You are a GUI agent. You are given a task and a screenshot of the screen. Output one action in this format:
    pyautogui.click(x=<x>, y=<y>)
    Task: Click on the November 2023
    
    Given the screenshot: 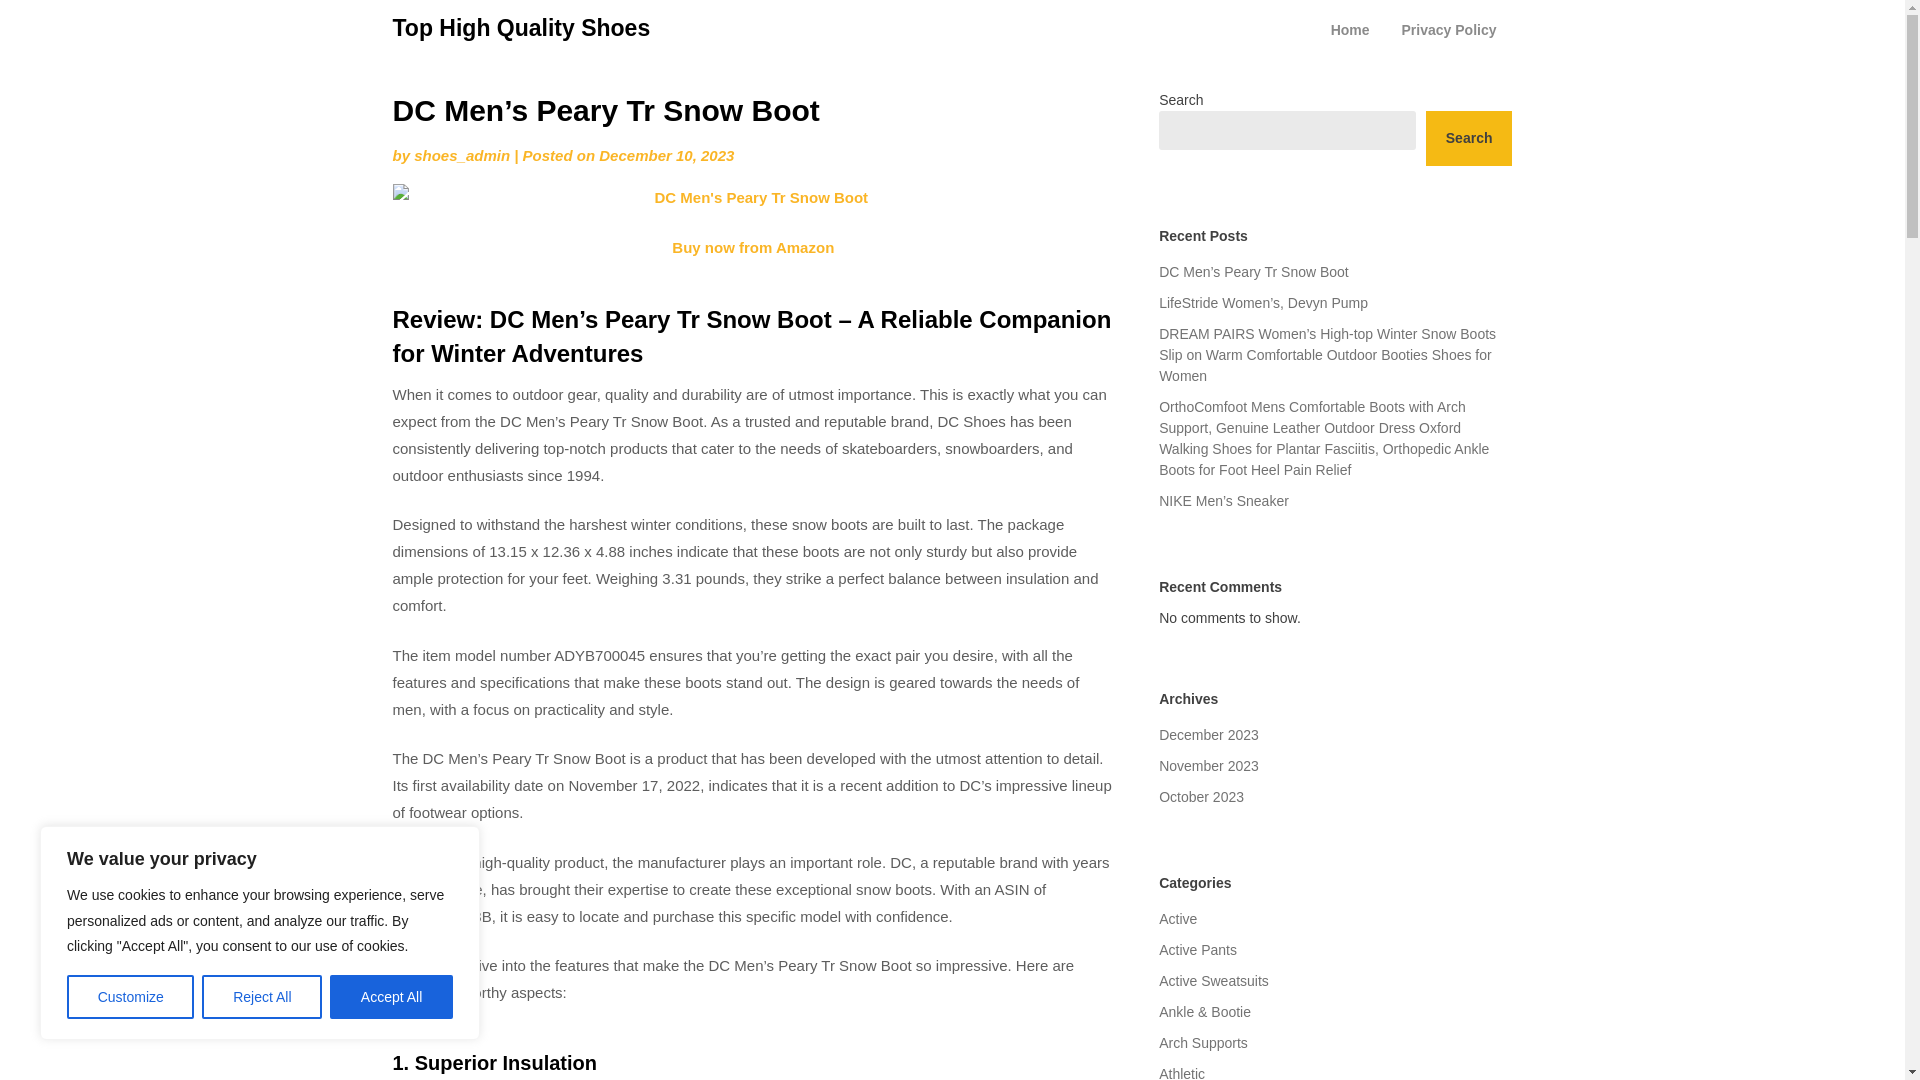 What is the action you would take?
    pyautogui.click(x=1209, y=766)
    